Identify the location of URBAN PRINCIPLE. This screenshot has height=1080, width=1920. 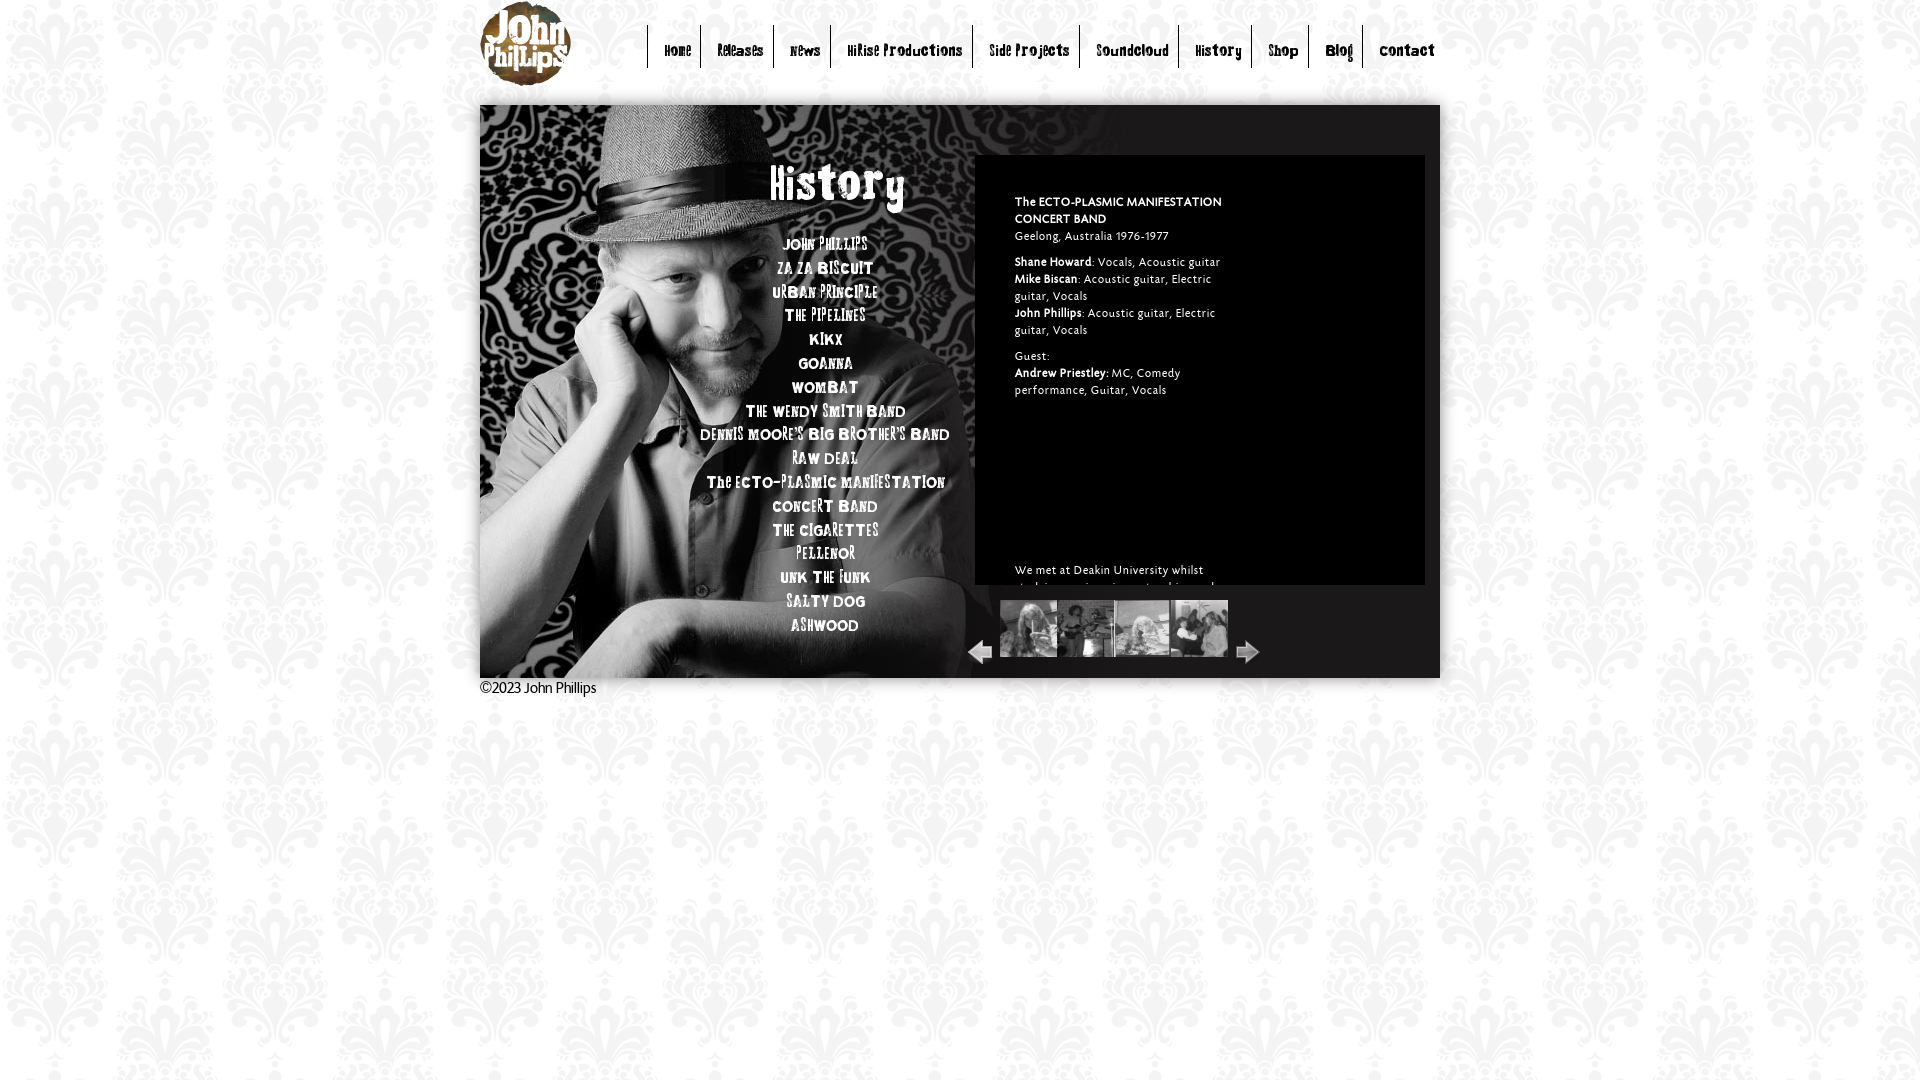
(825, 294).